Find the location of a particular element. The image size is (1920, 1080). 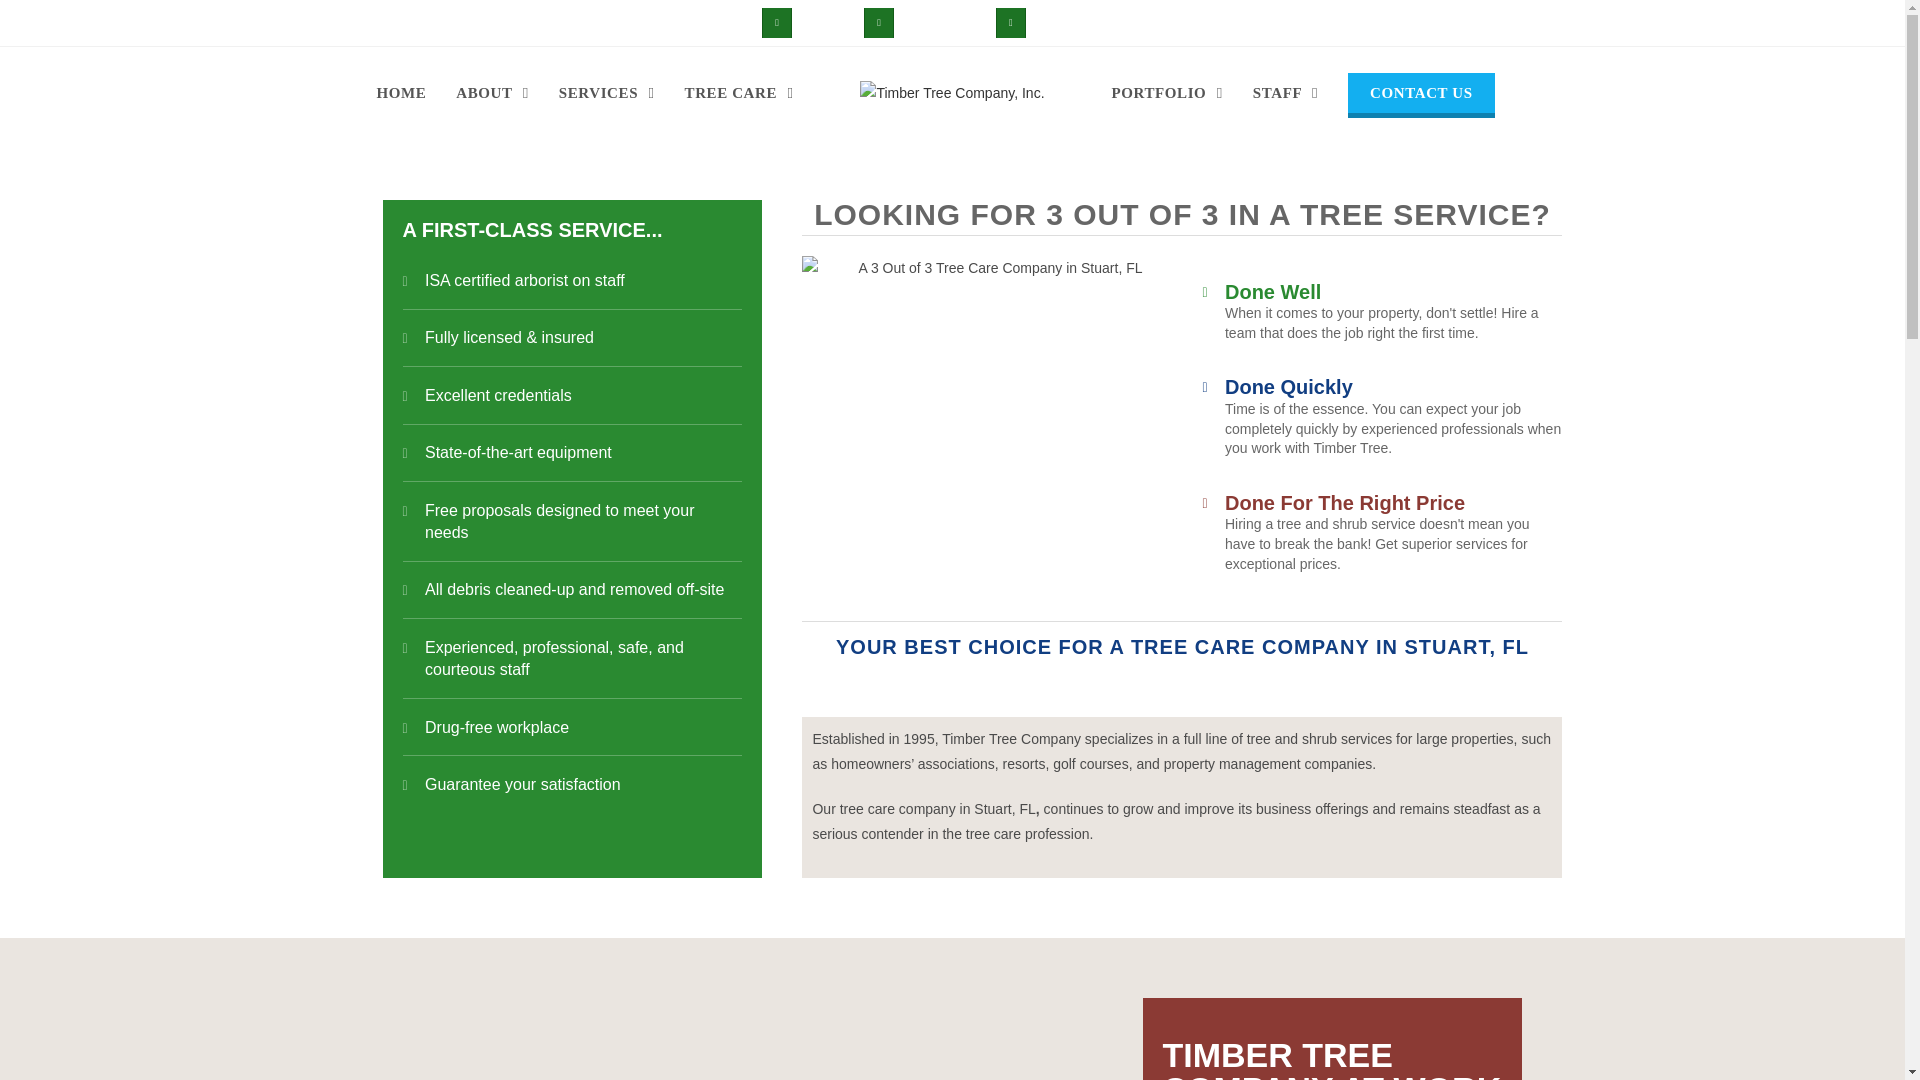

TREE CARE is located at coordinates (739, 92).